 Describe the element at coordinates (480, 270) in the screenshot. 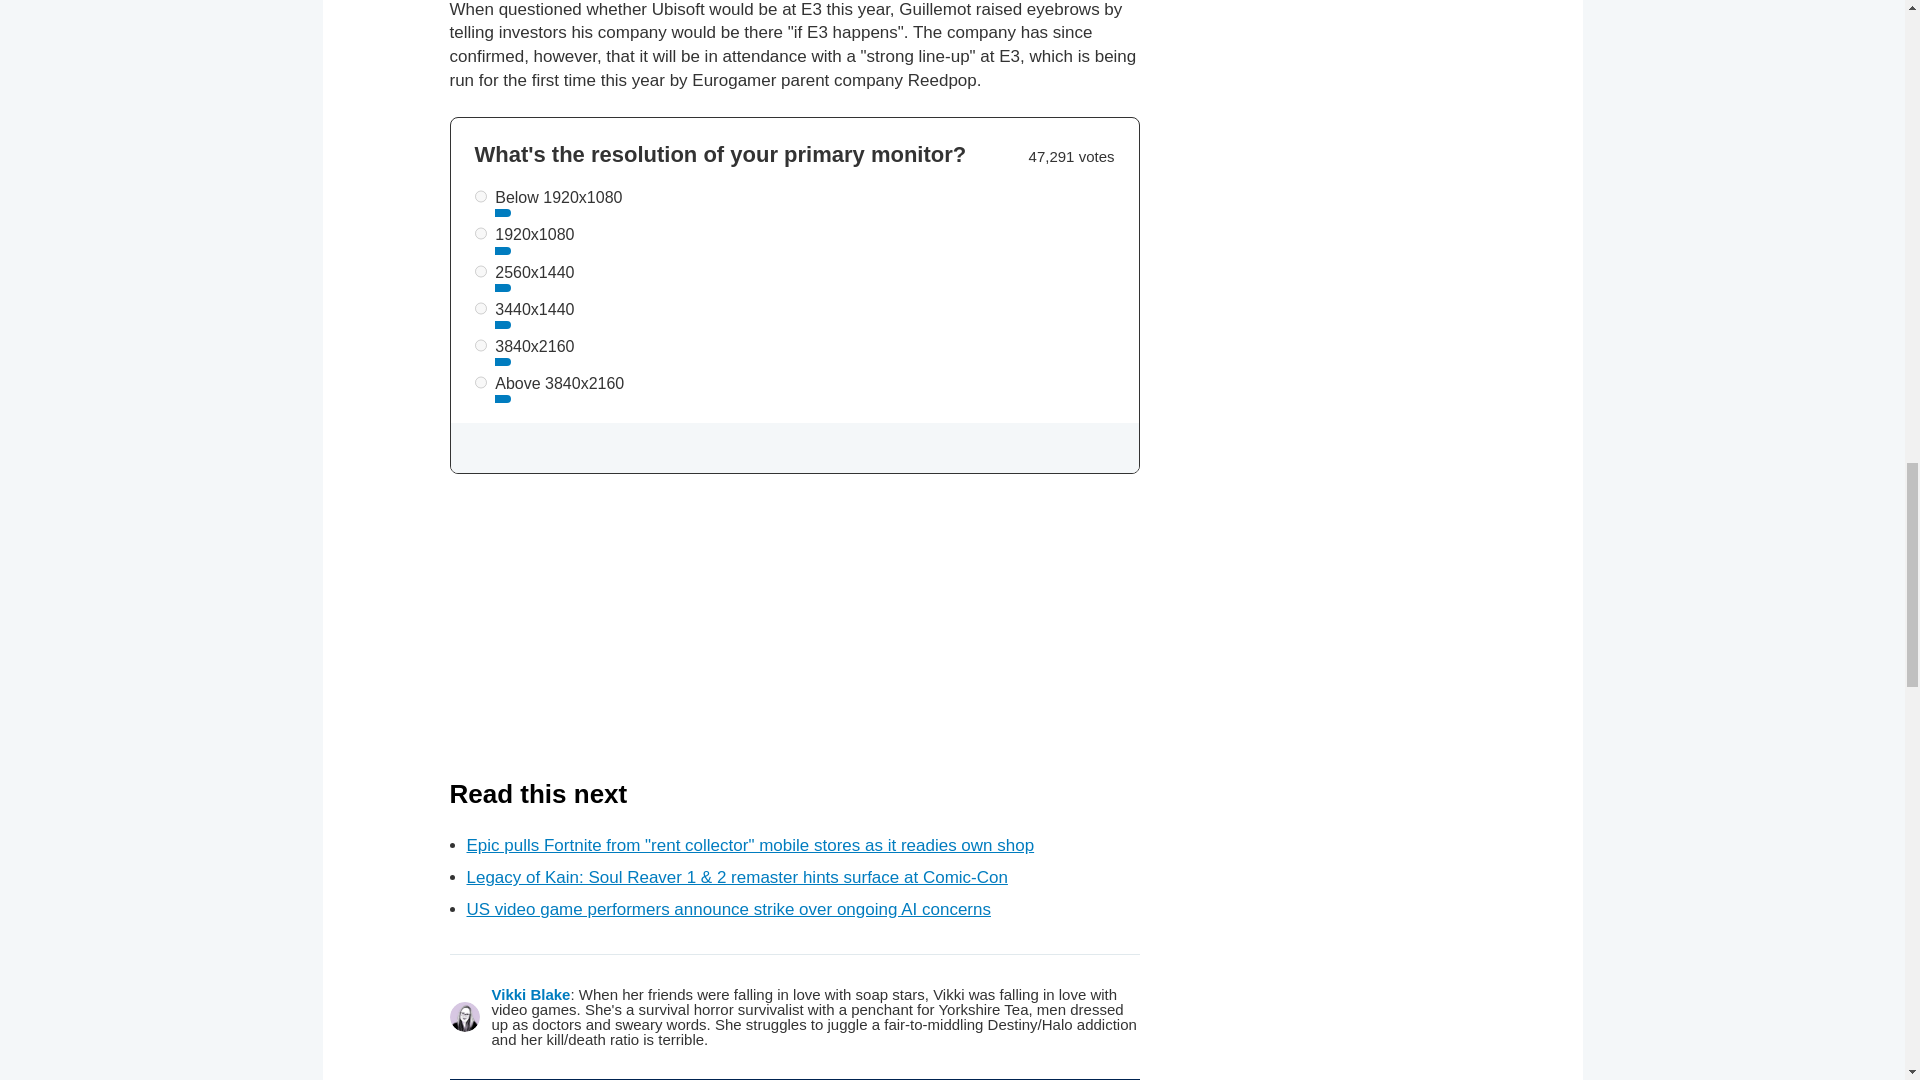

I see `on` at that location.